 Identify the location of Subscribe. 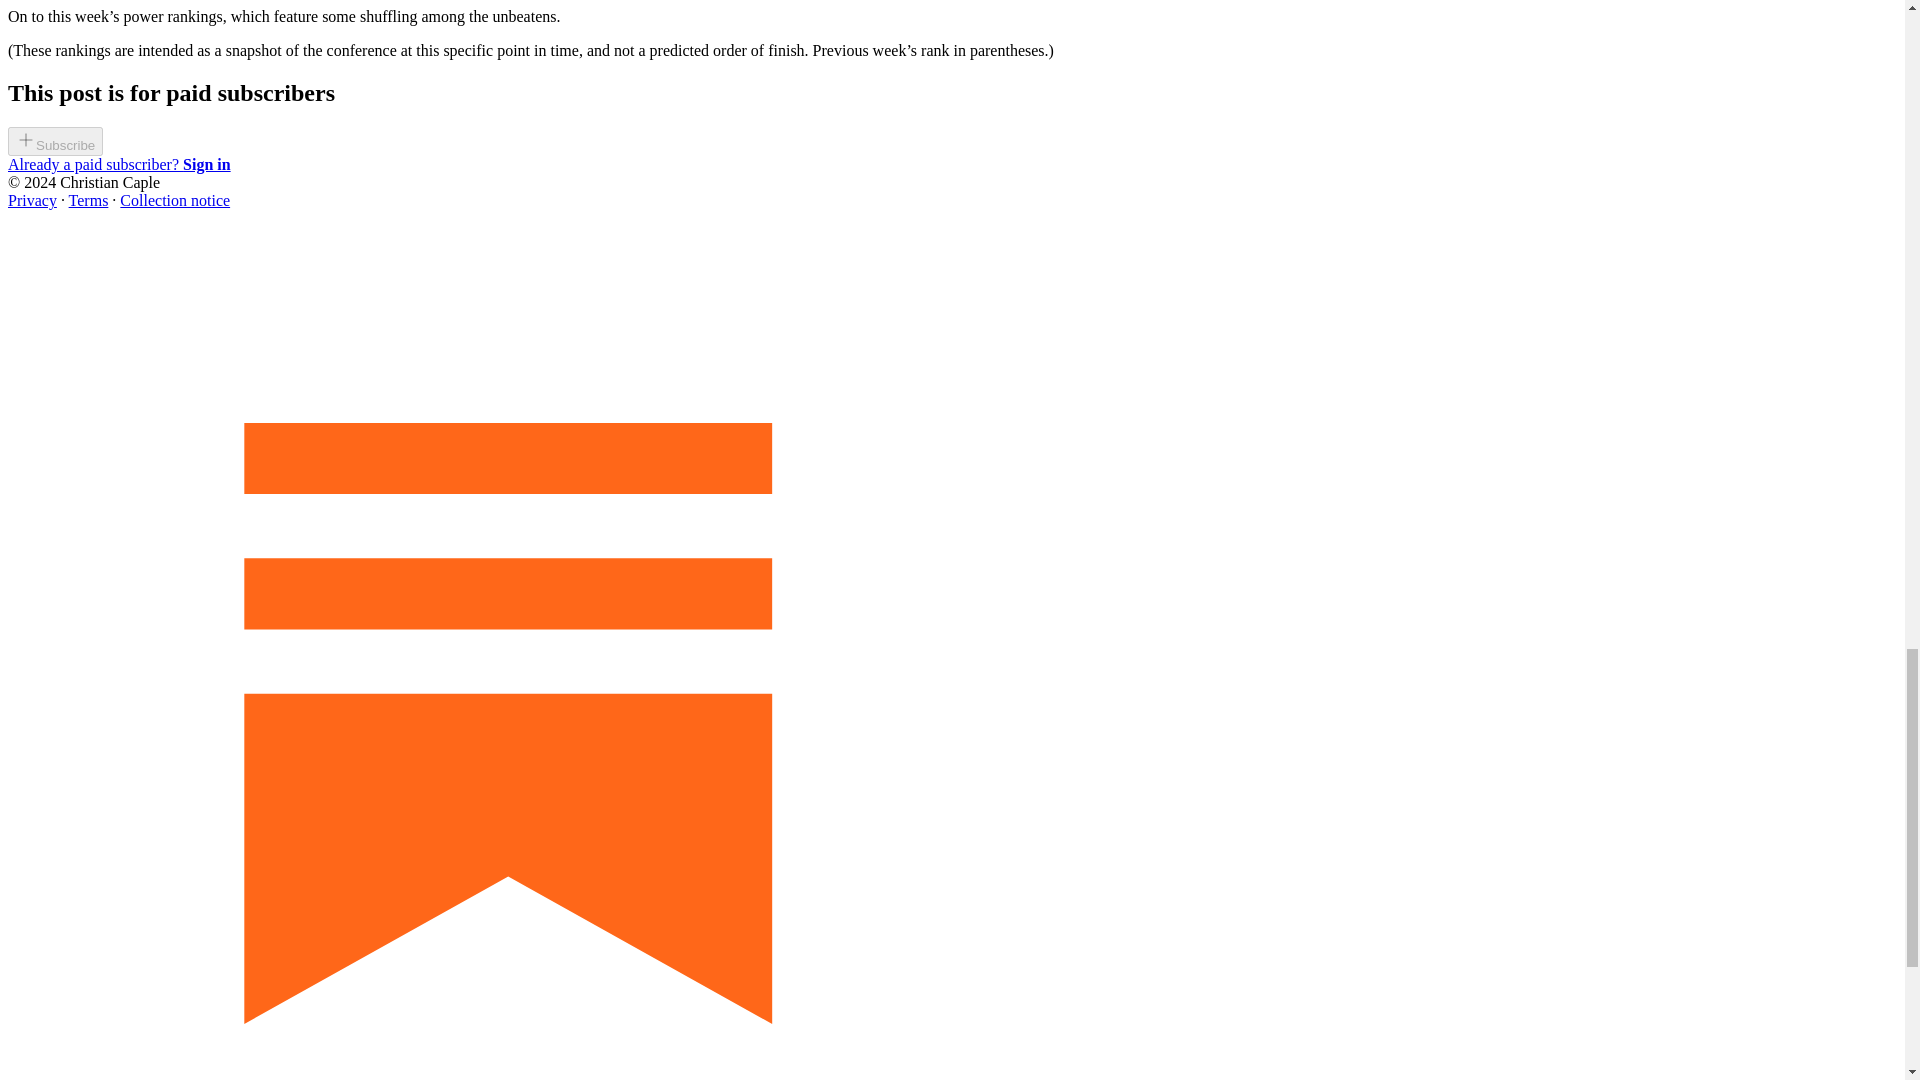
(55, 141).